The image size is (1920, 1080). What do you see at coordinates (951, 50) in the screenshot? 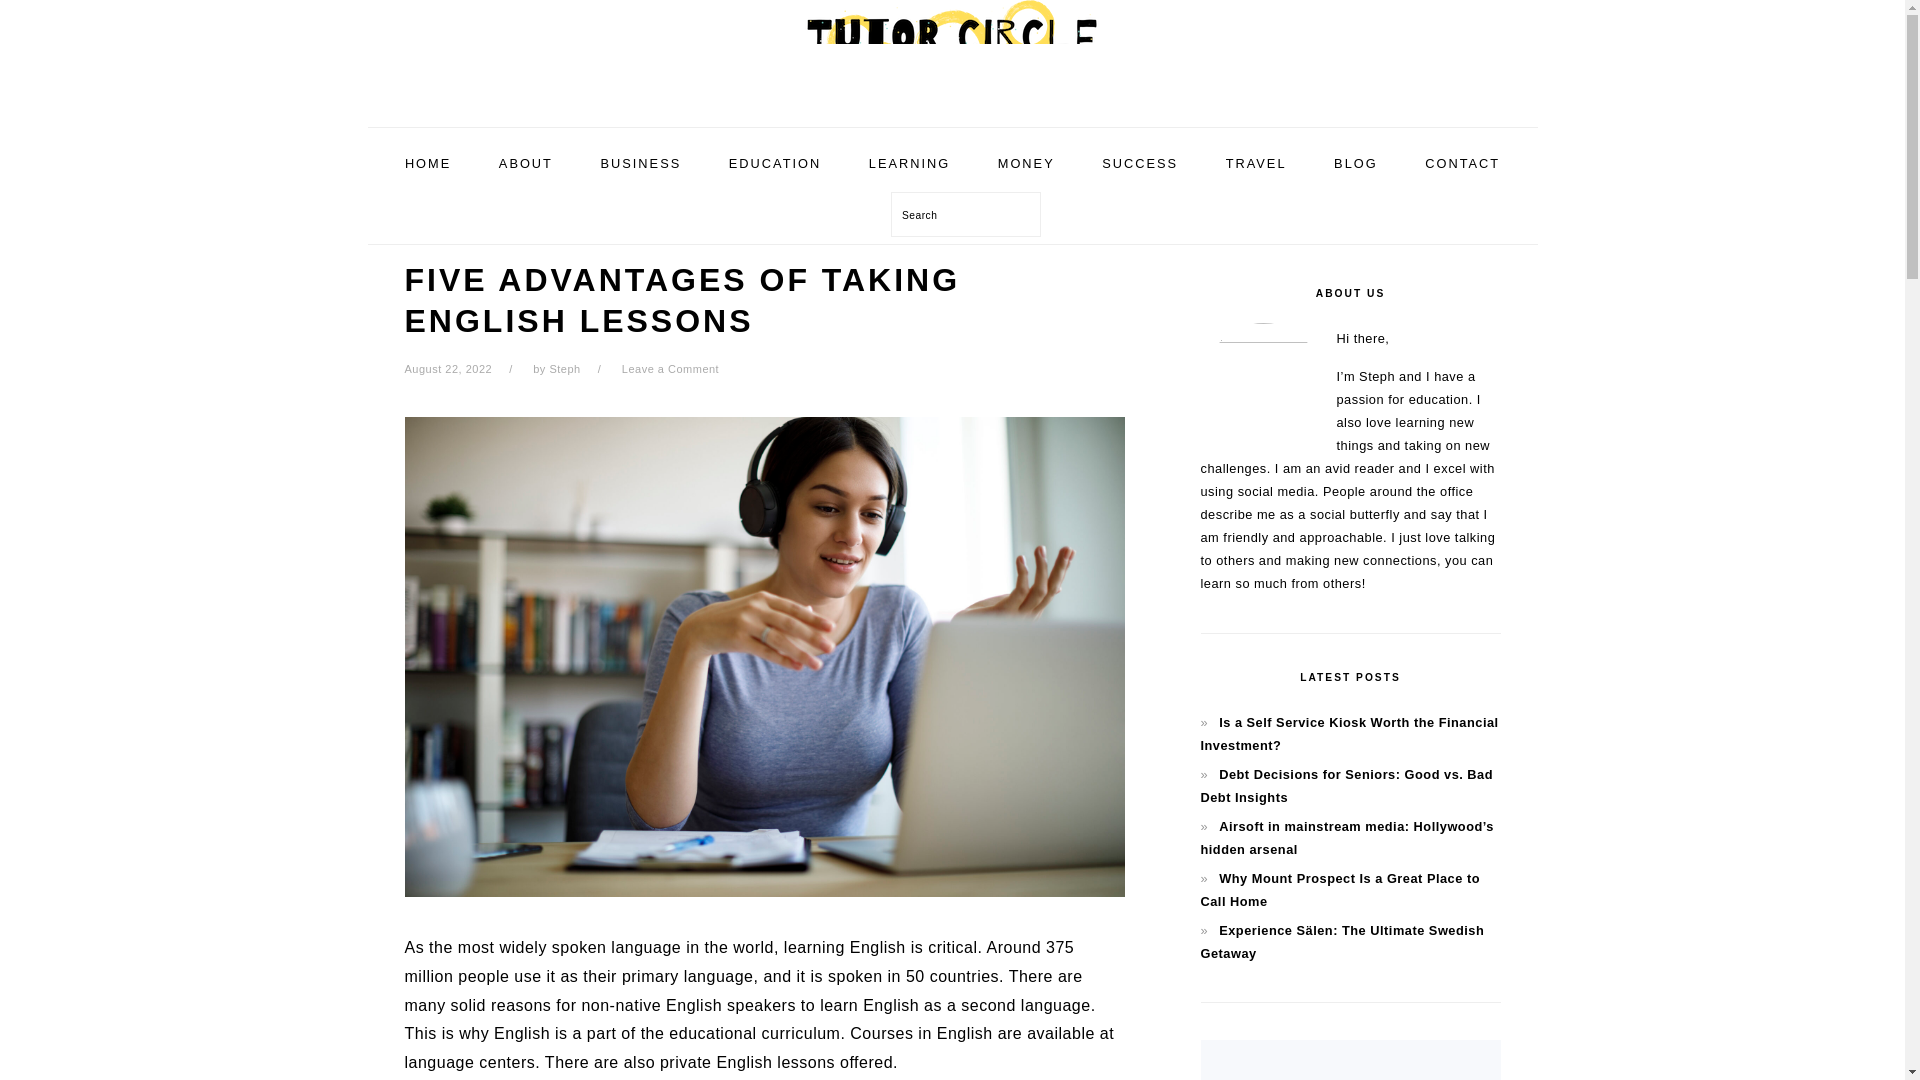
I see `Tutor Circle` at bounding box center [951, 50].